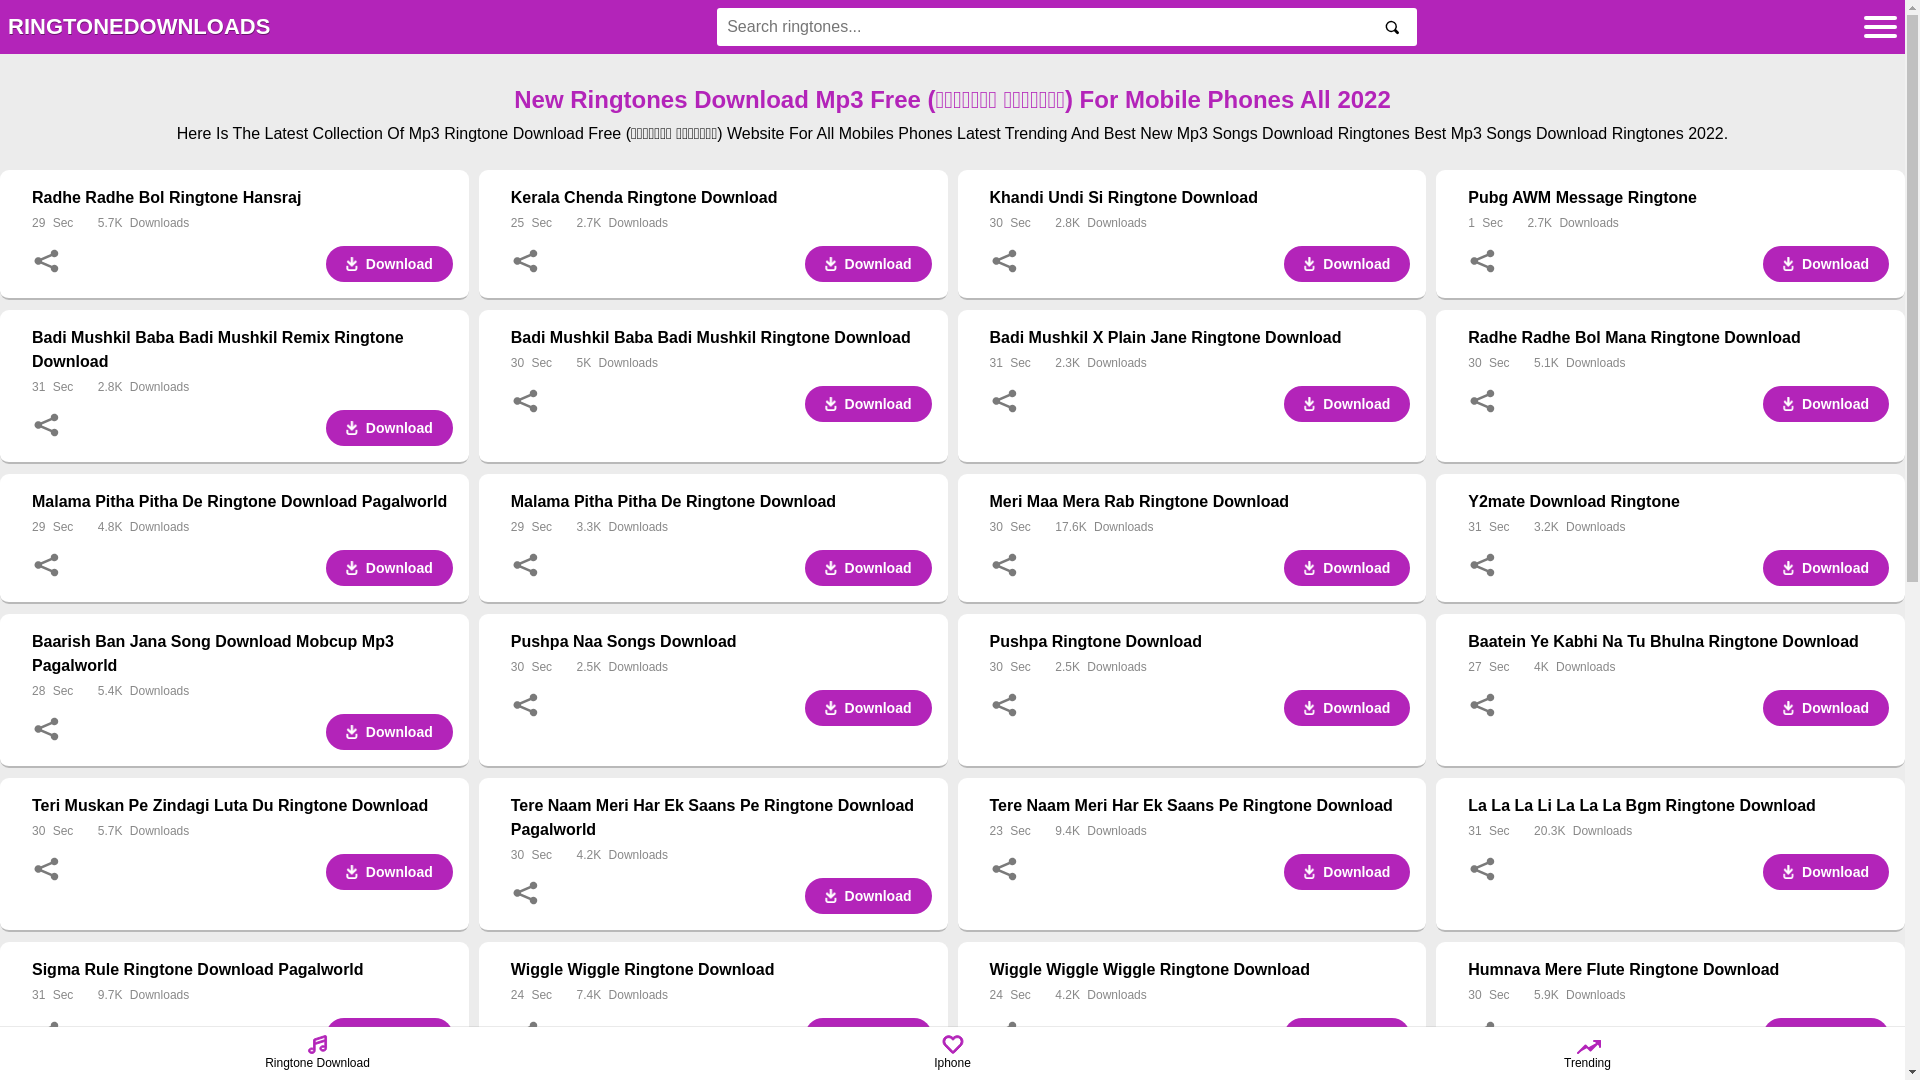 The height and width of the screenshot is (1080, 1920). I want to click on Tere Naam Meri Har Ek Saans Pe Ringtone Download
23 9.4K, so click(1200, 818).